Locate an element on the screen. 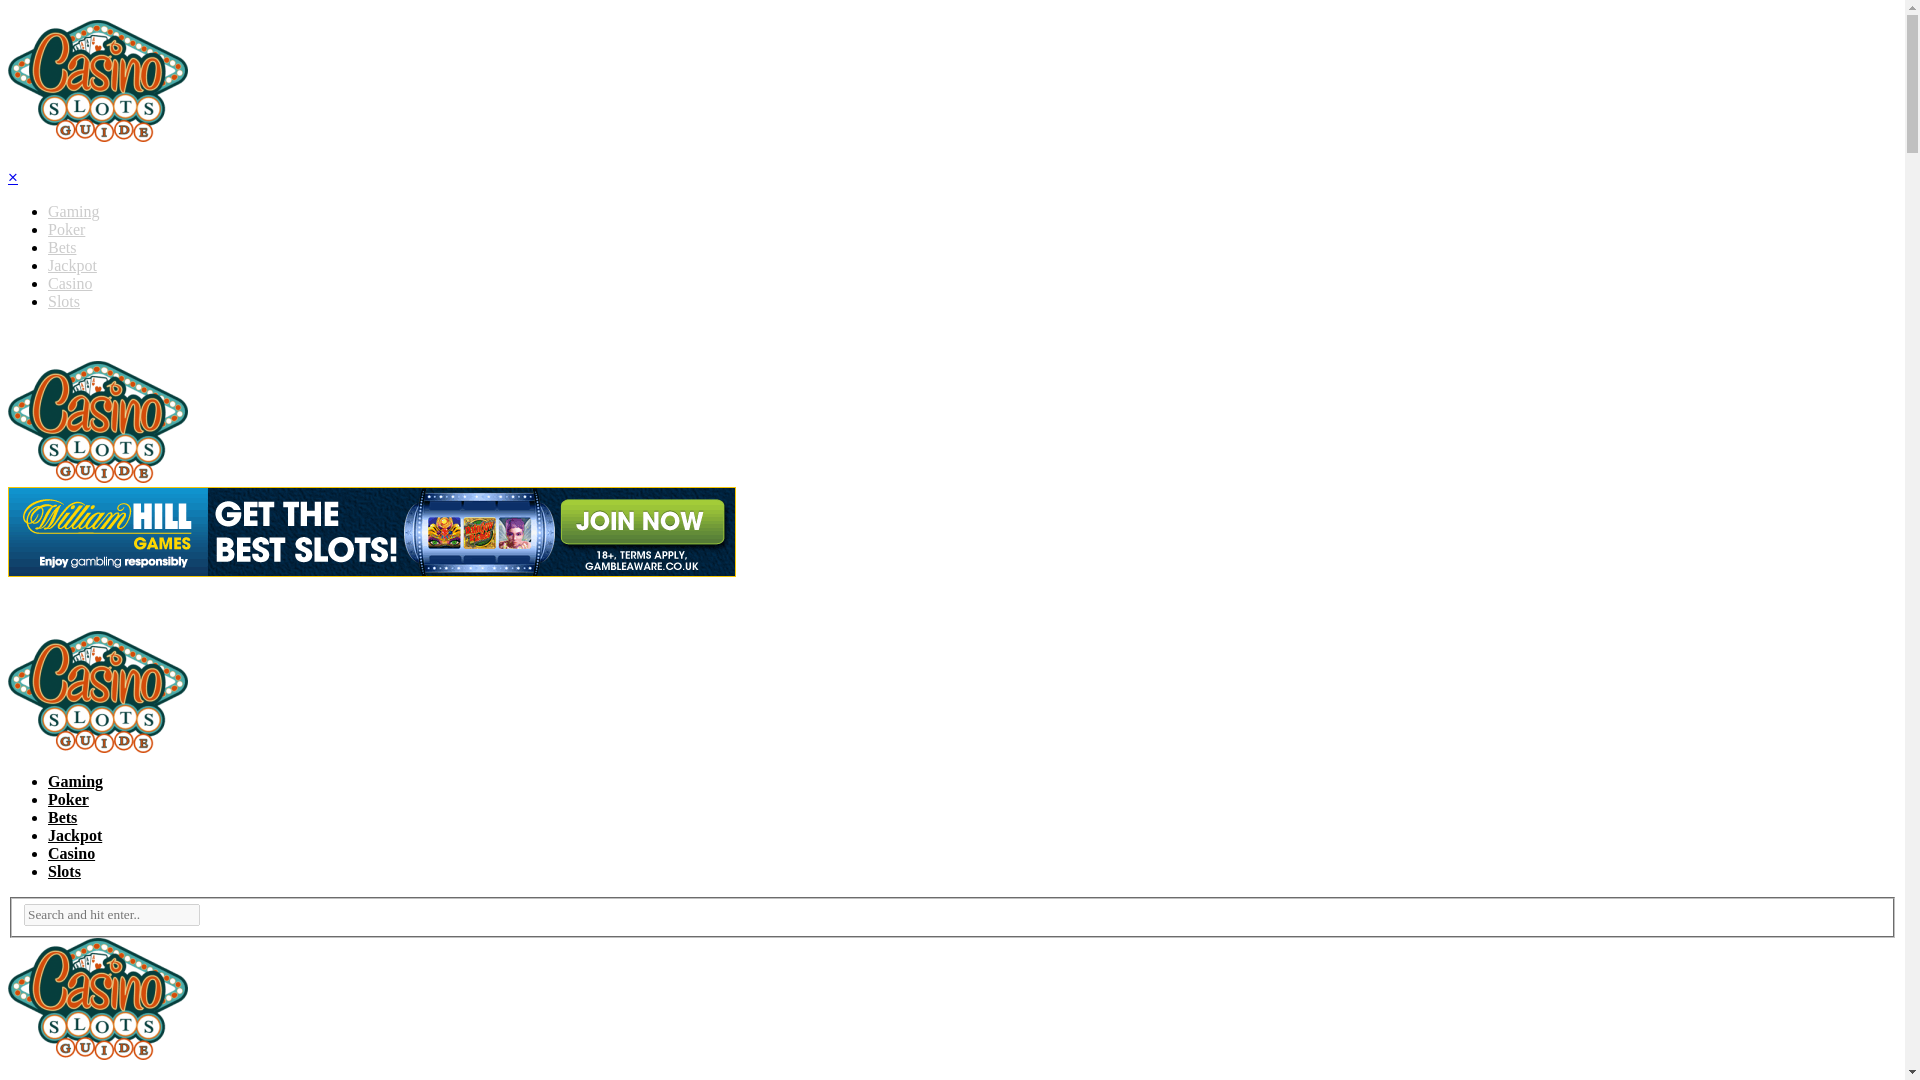 Image resolution: width=1920 pixels, height=1080 pixels. Casino is located at coordinates (70, 283).